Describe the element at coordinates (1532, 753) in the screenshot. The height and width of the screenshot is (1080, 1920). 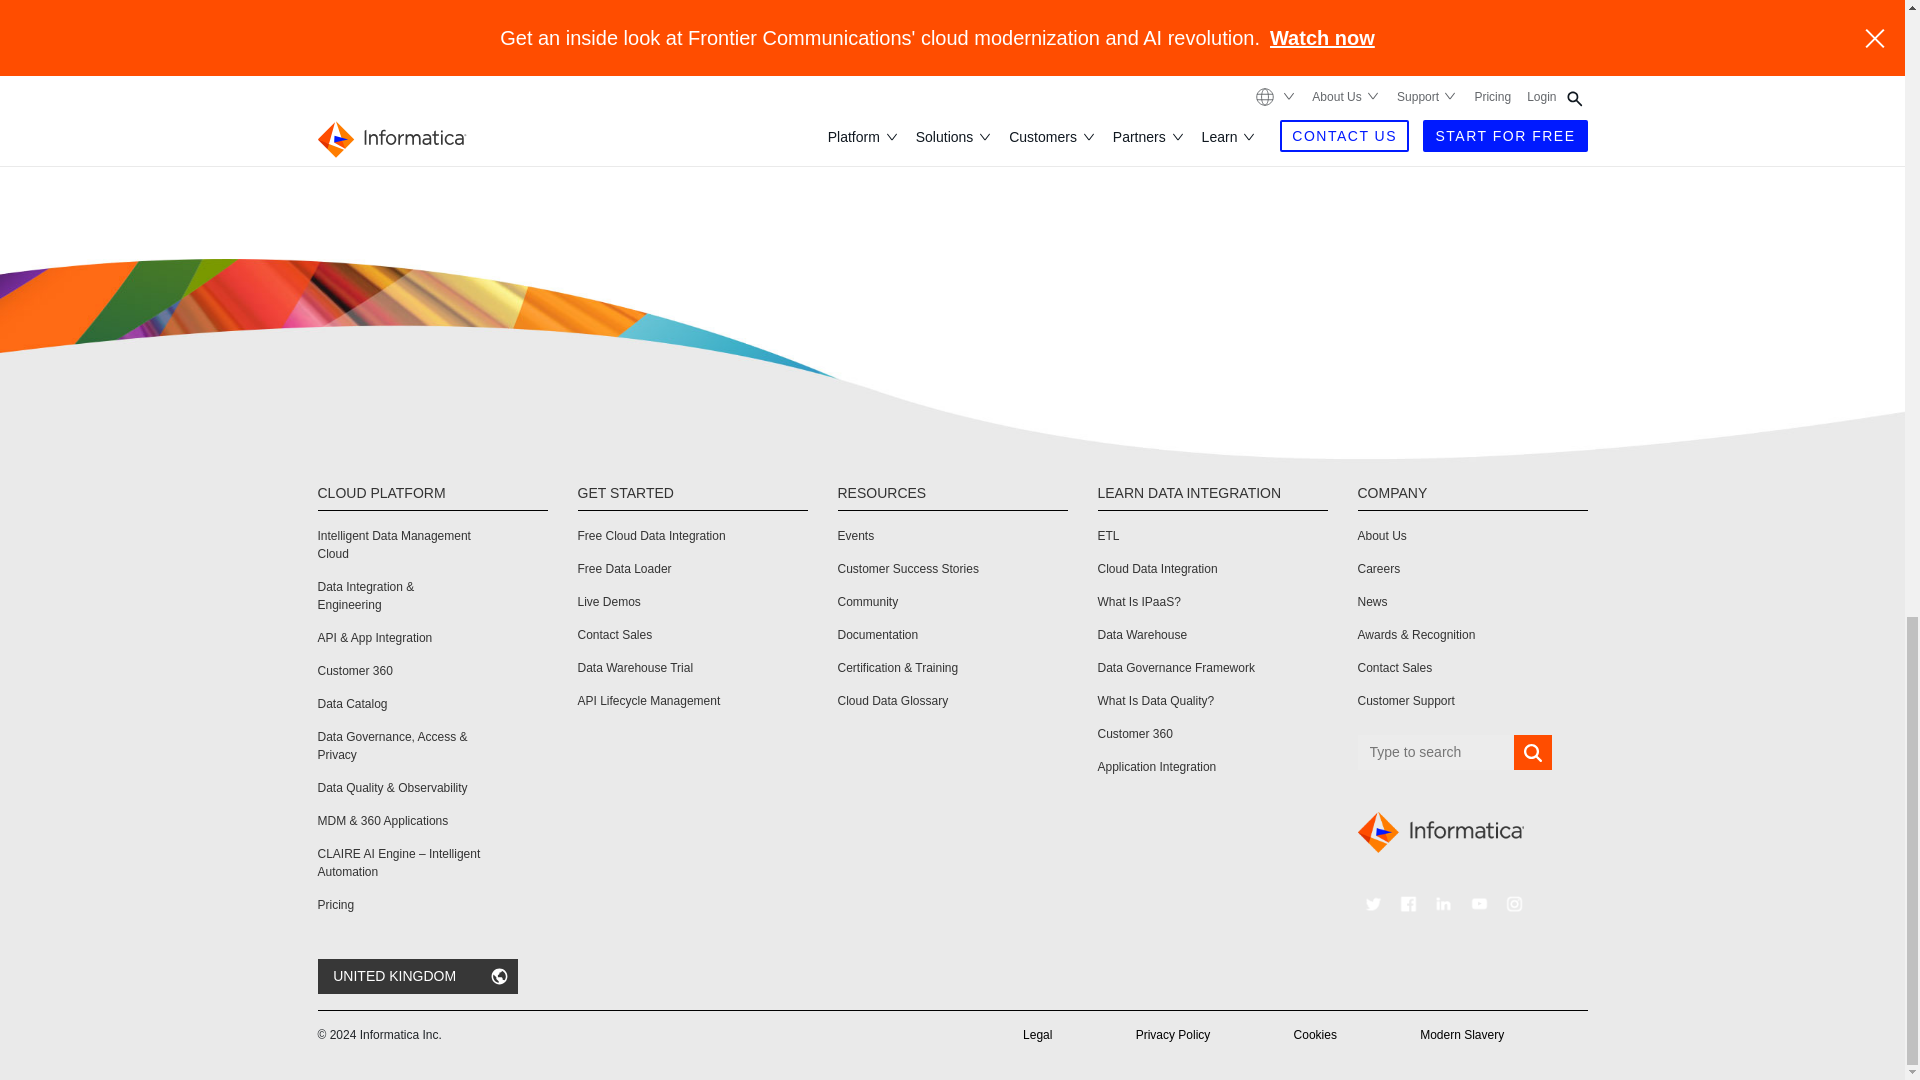
I see `Search` at that location.